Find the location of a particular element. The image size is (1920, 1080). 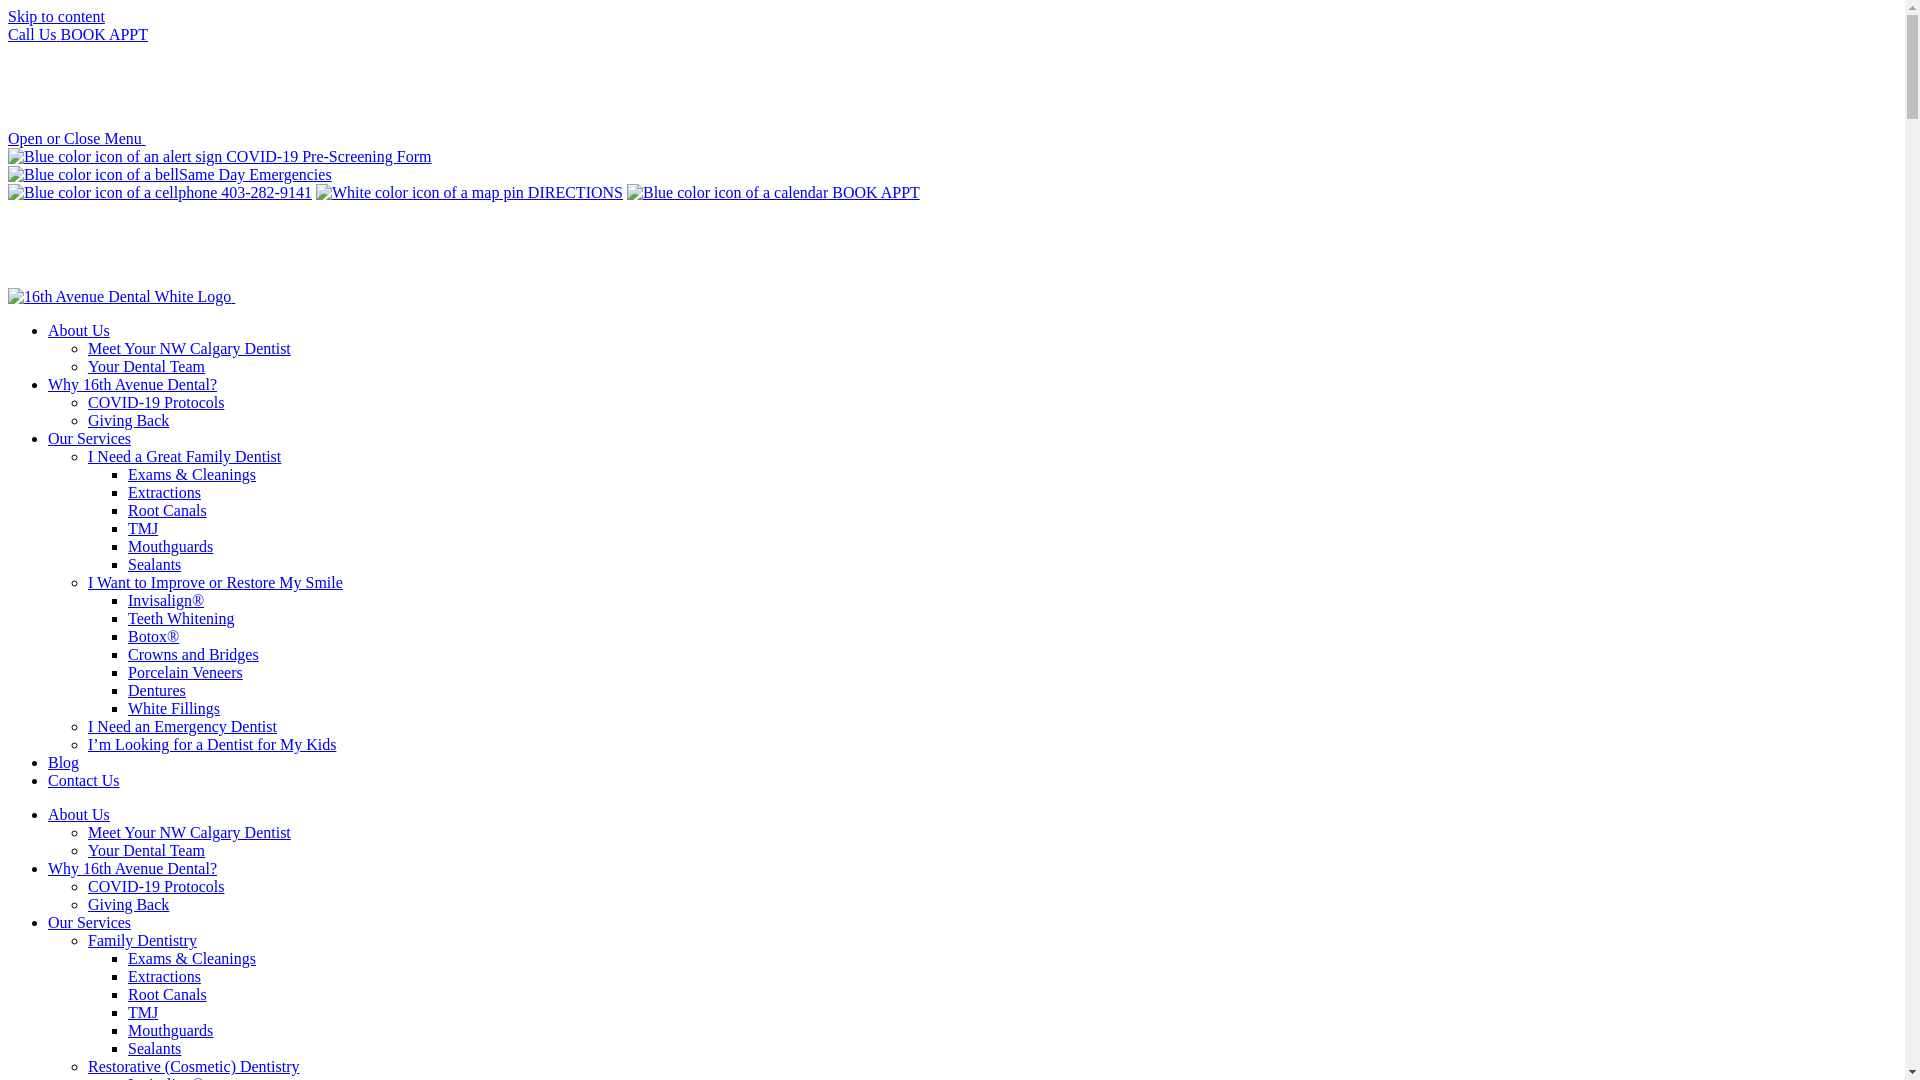

COVID-19 Protocols is located at coordinates (156, 886).